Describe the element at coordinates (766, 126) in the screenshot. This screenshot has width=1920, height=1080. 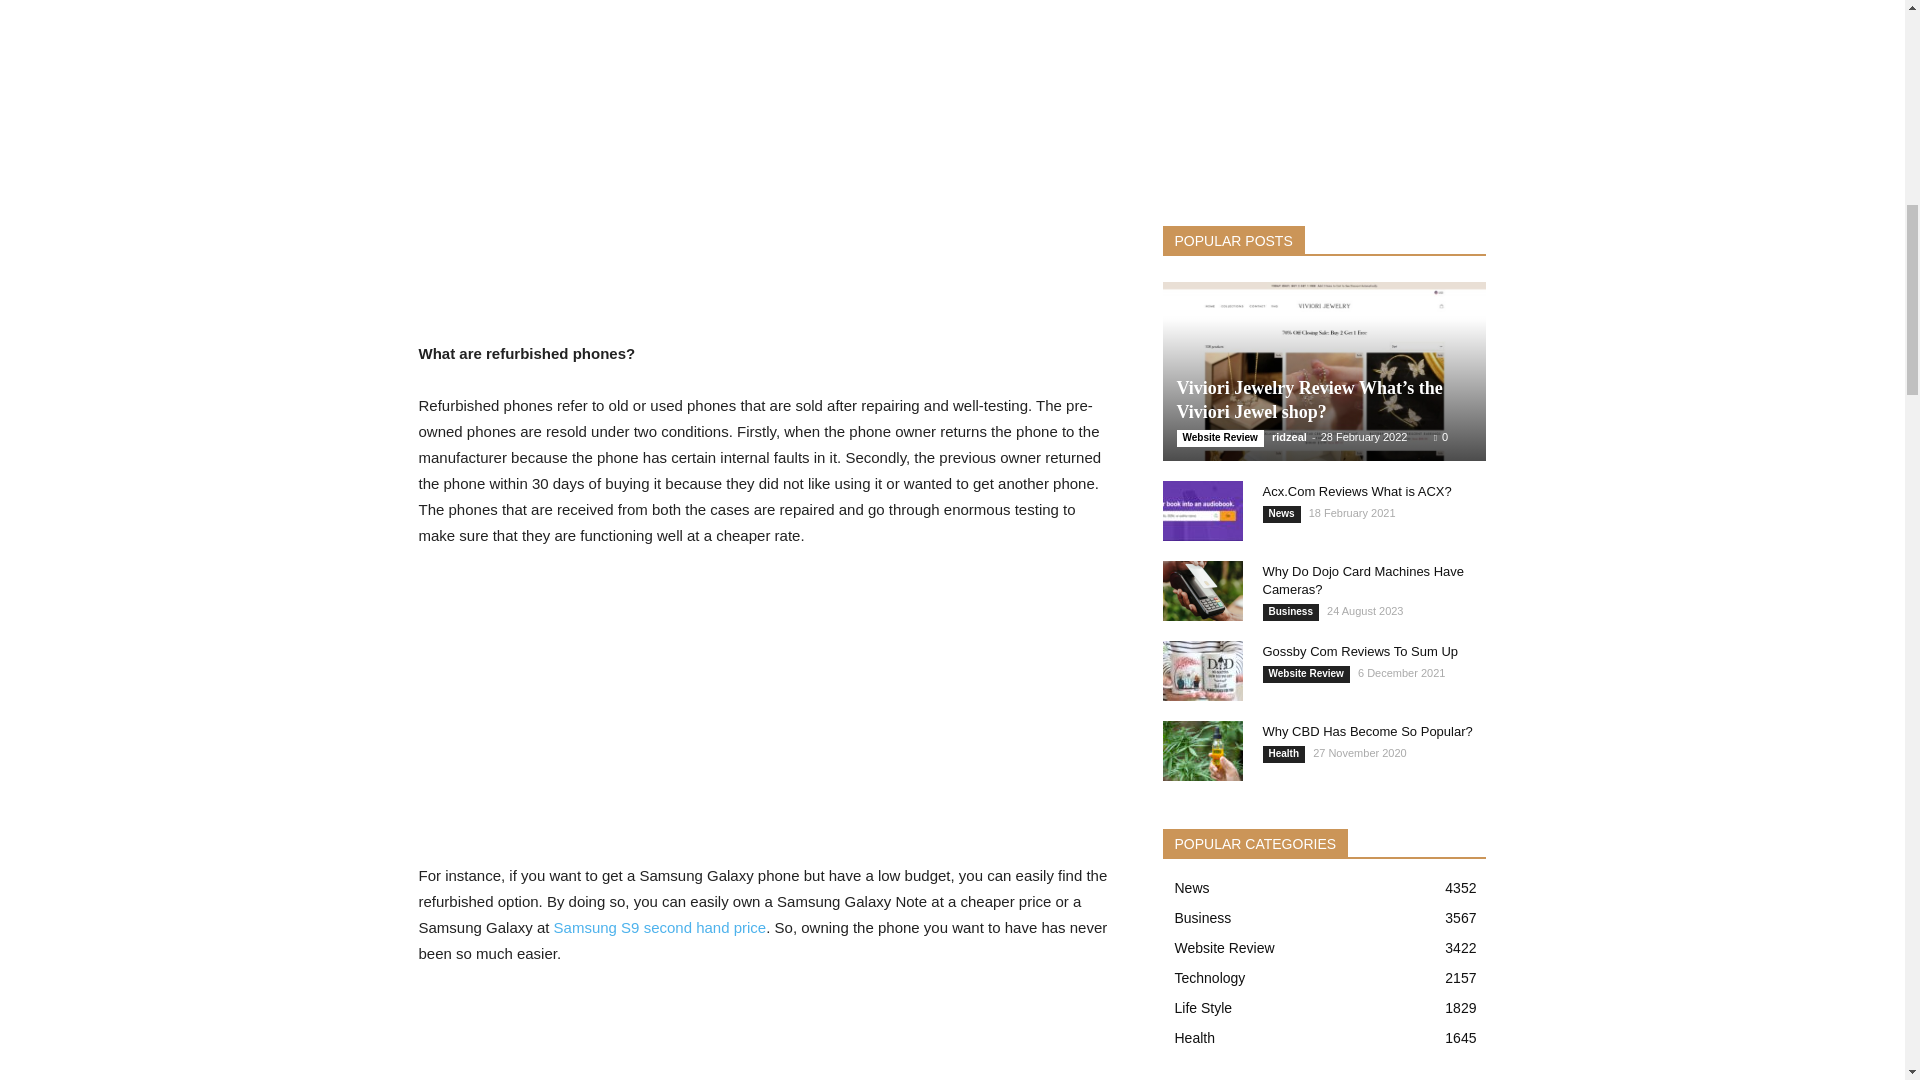
I see `Advertisement` at that location.